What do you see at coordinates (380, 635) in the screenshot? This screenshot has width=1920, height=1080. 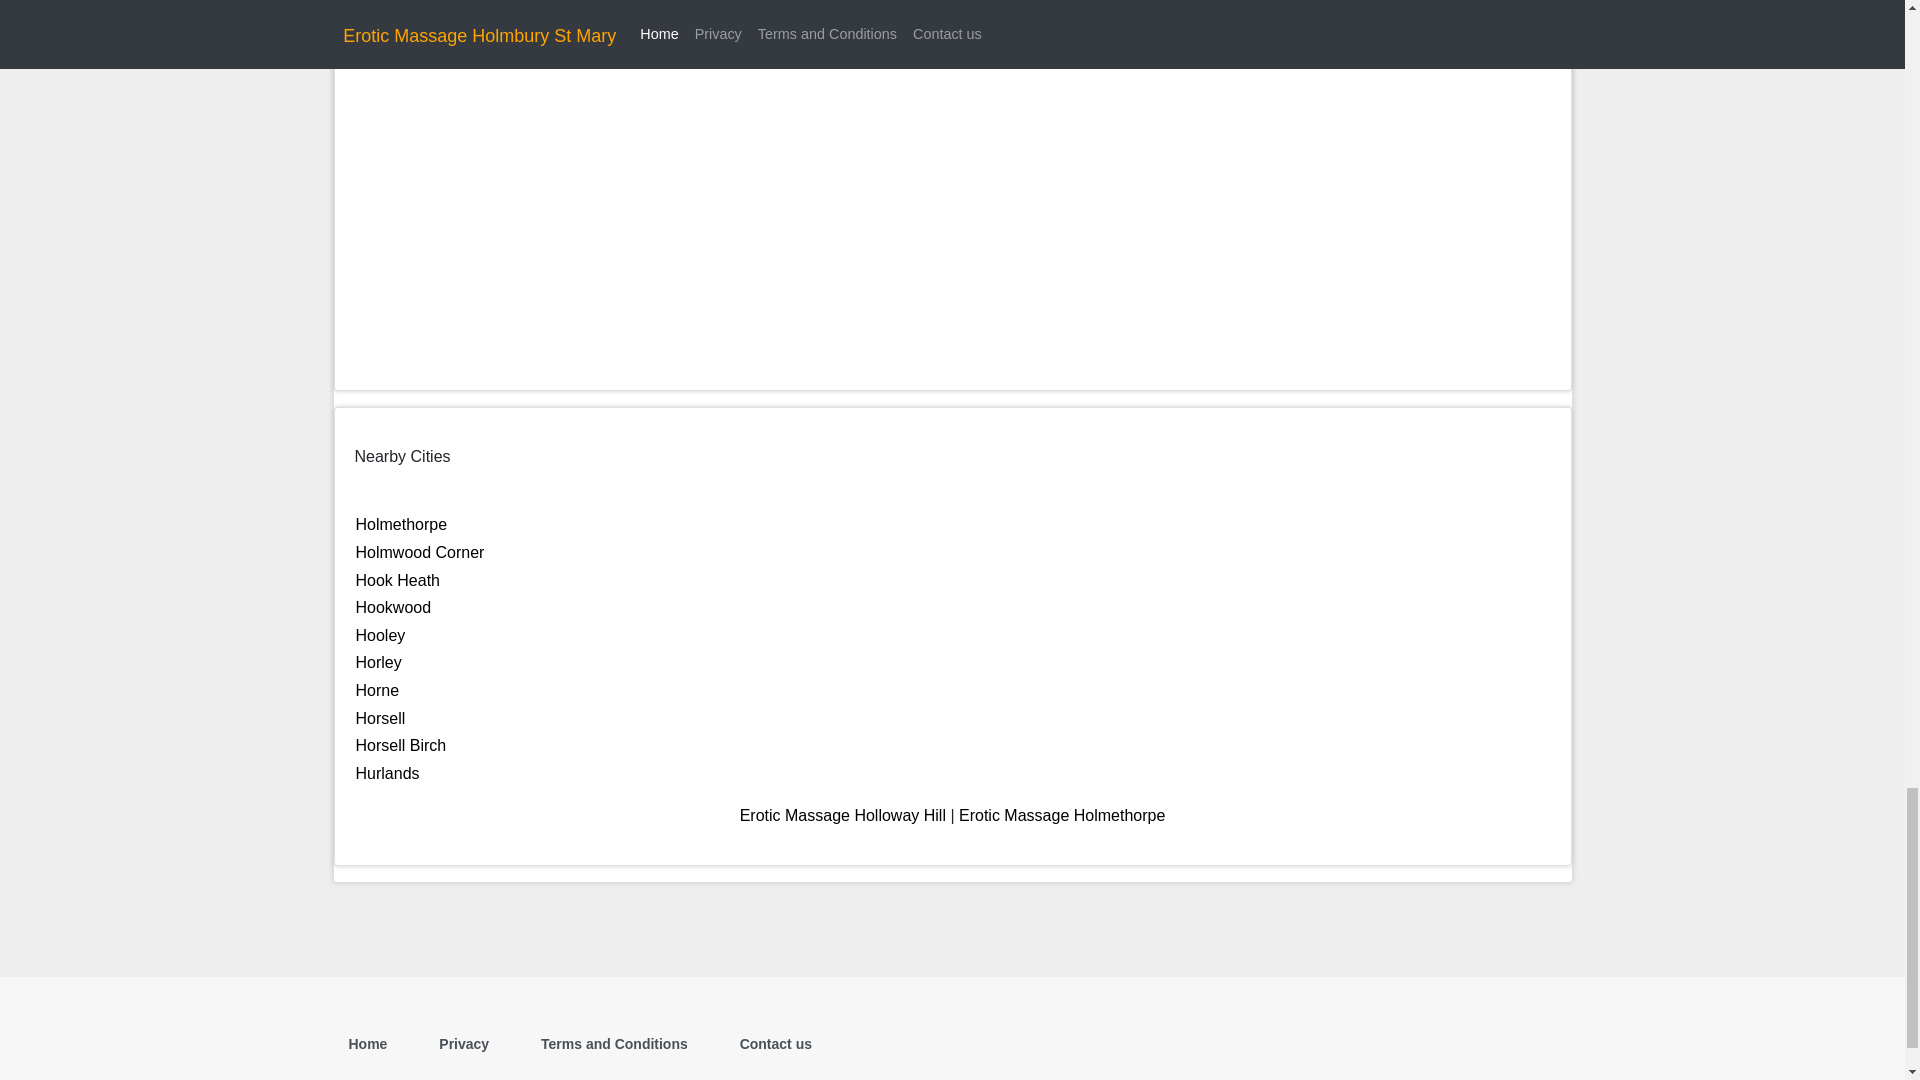 I see `Hooley` at bounding box center [380, 635].